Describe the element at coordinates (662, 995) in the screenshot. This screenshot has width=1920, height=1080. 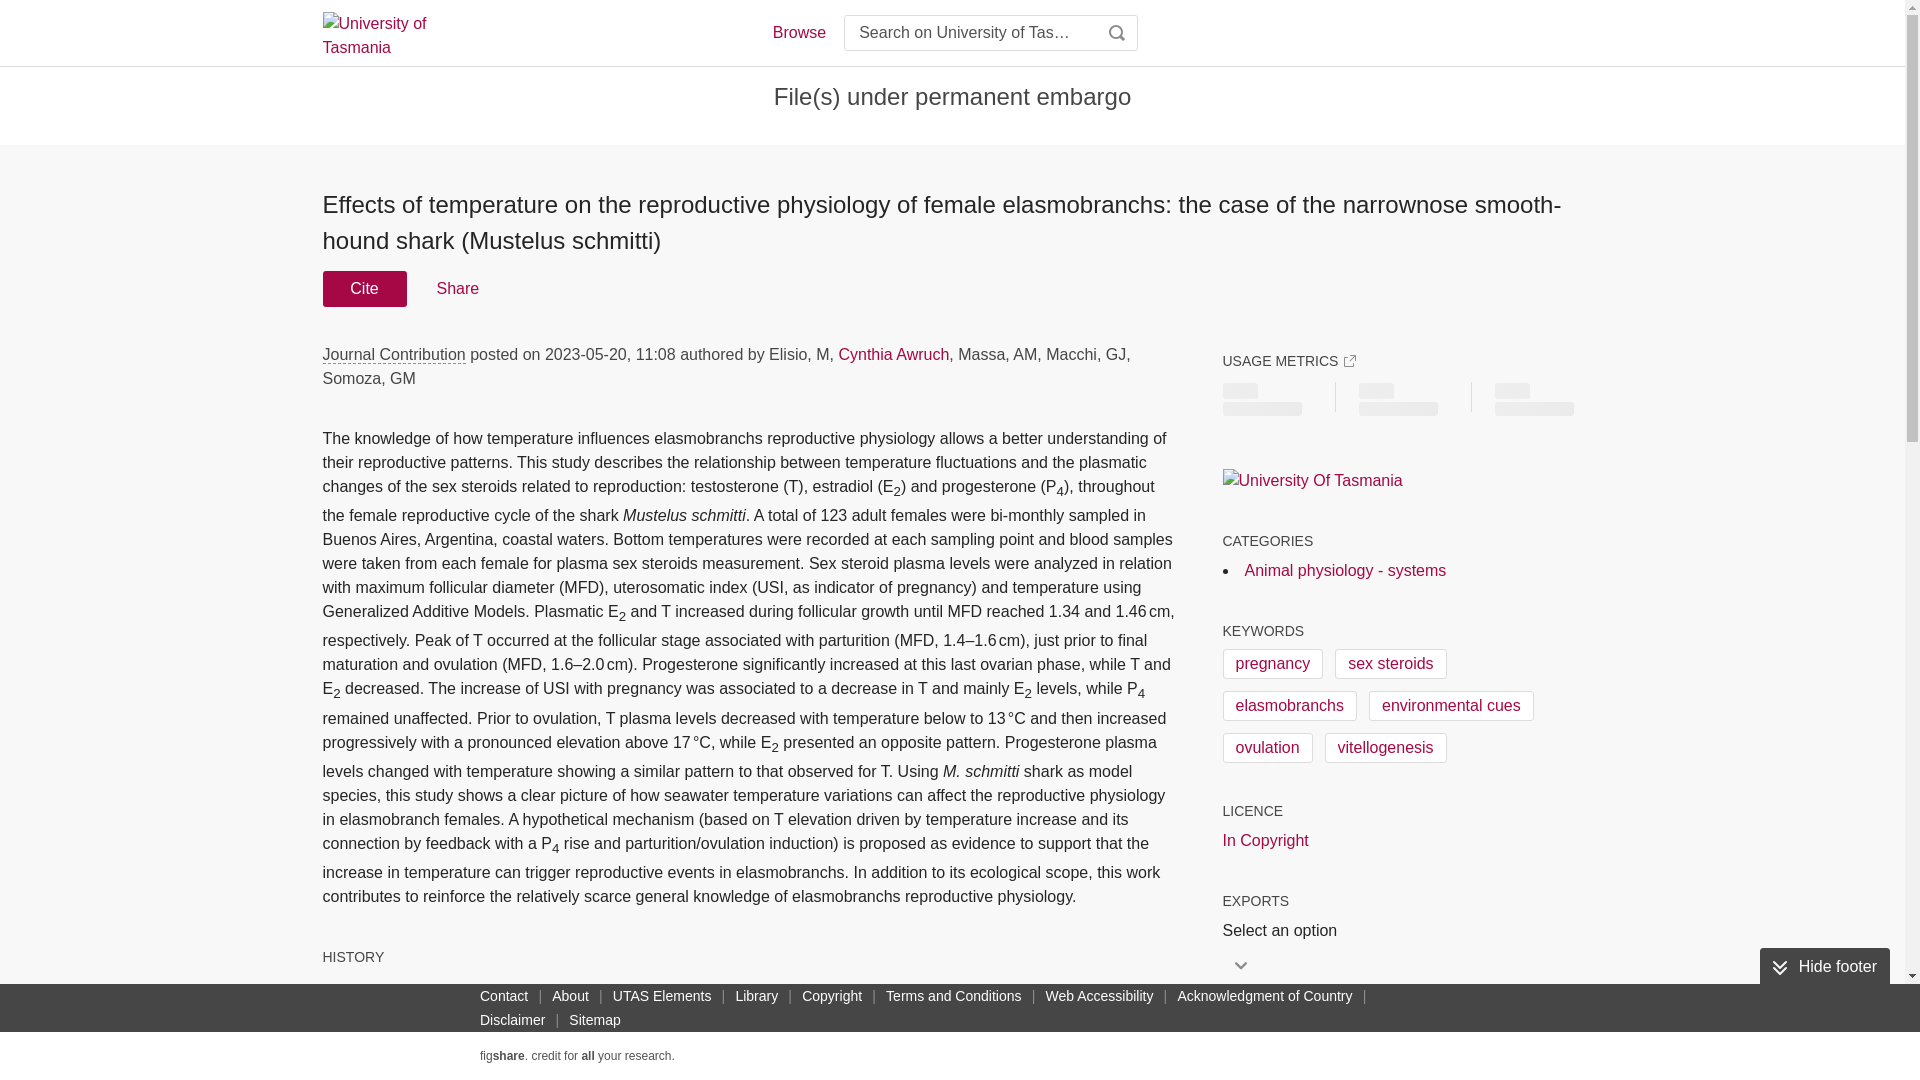
I see `UTAS Elements` at that location.